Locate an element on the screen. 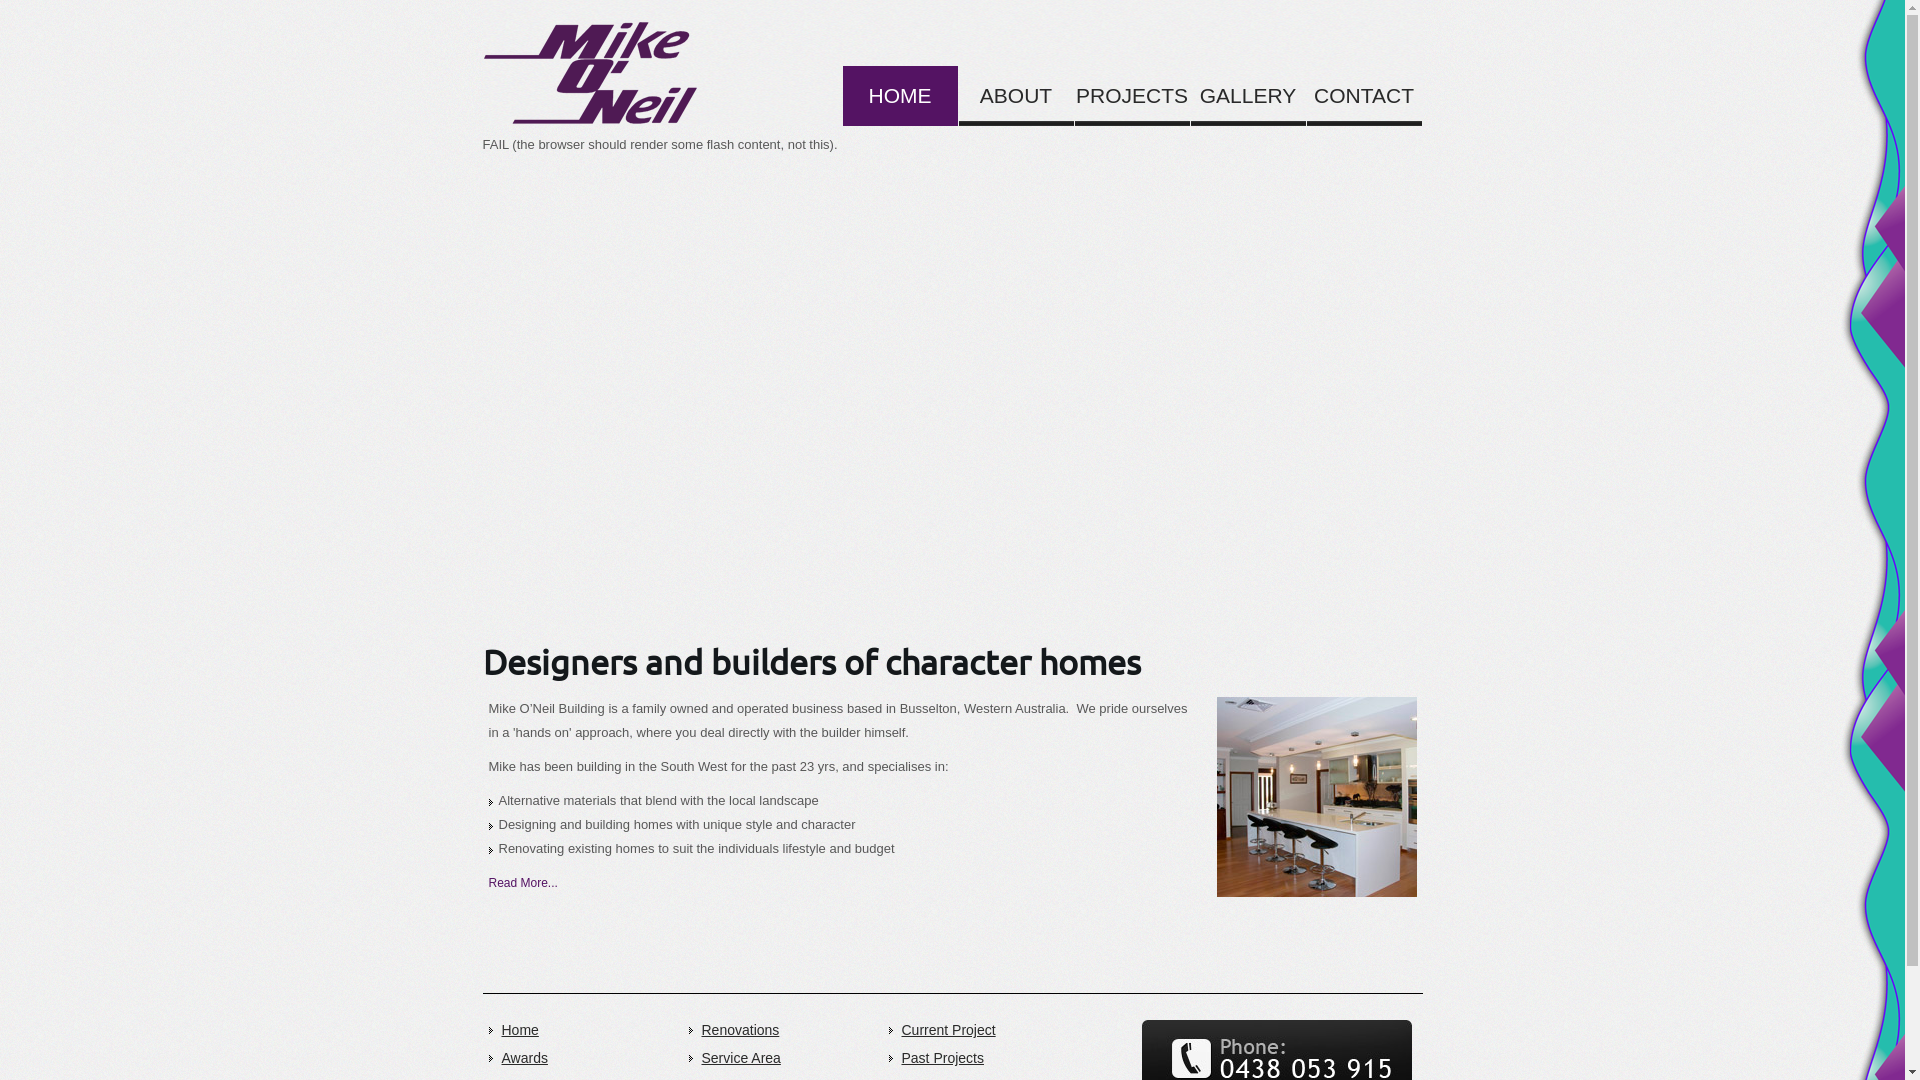 The width and height of the screenshot is (1920, 1080). Service Area is located at coordinates (782, 1058).